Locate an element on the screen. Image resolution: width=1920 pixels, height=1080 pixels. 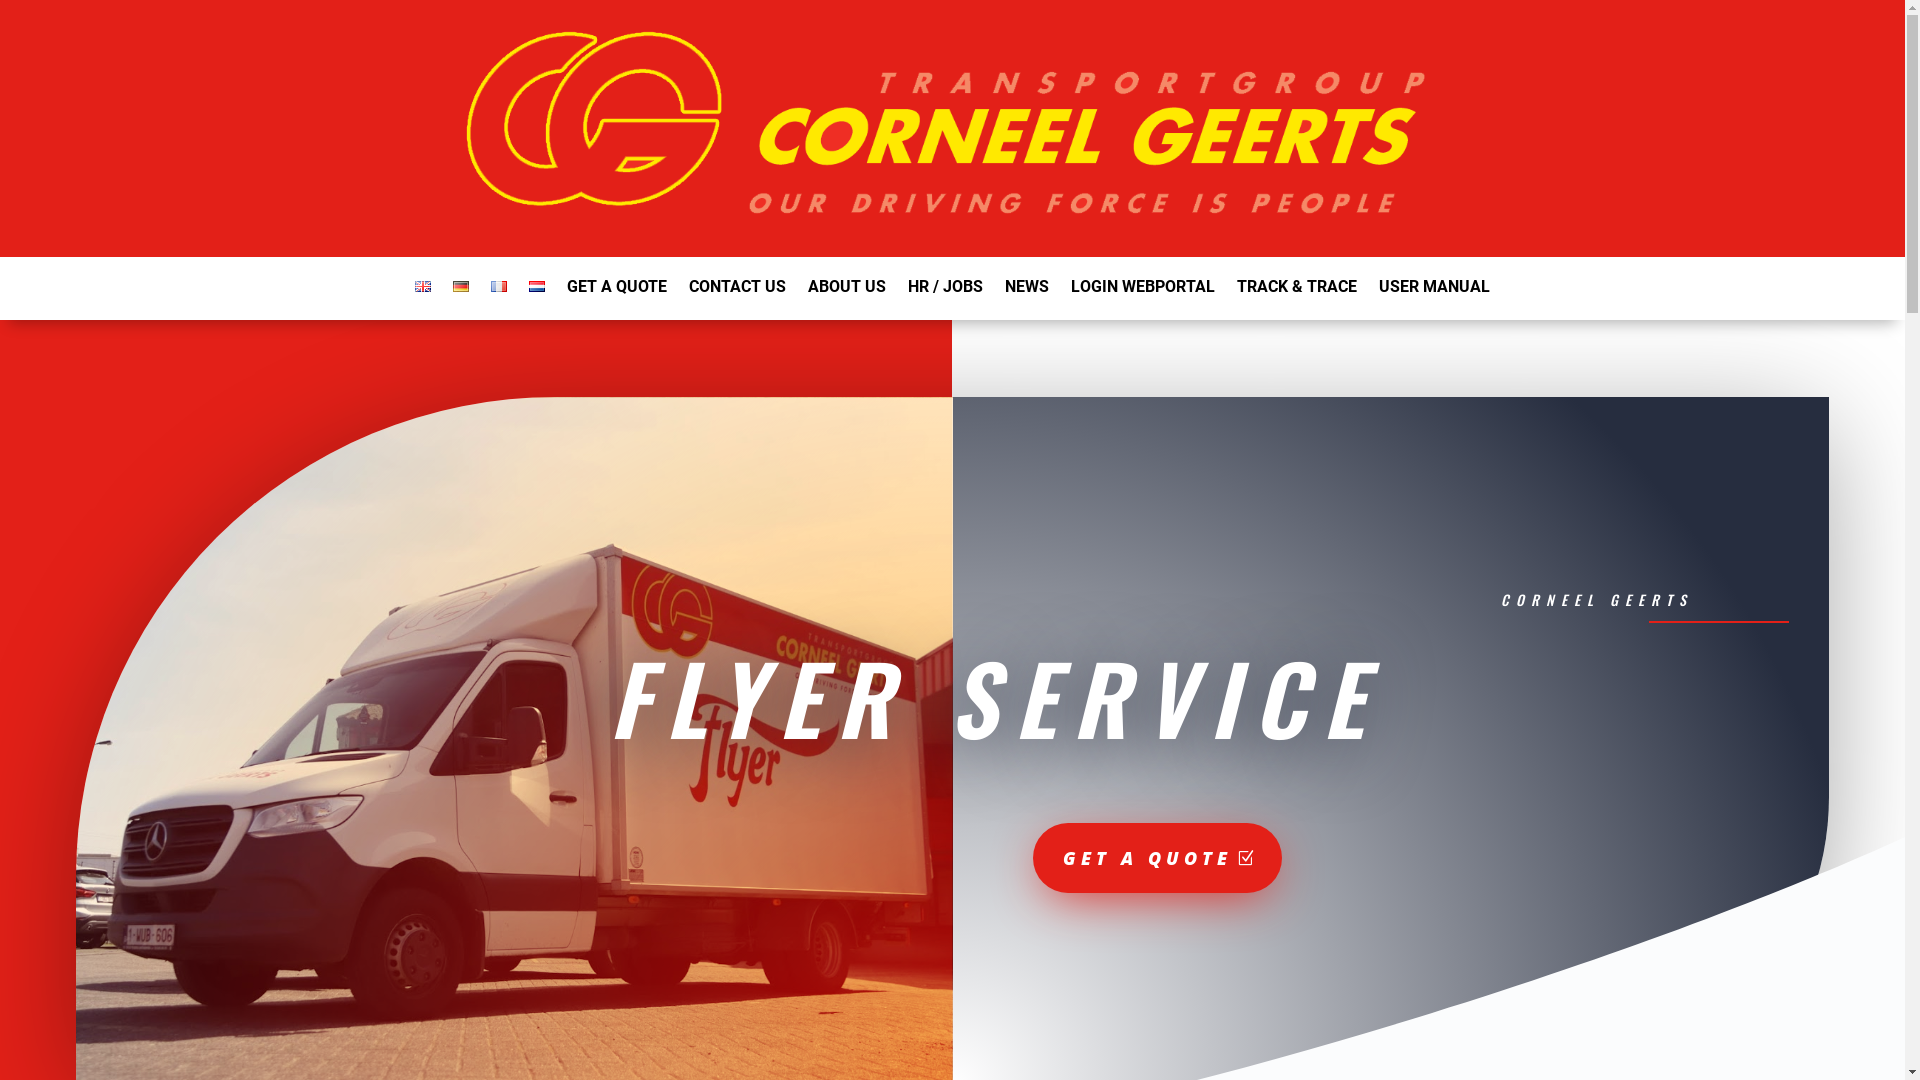
Deutsch is located at coordinates (461, 286).